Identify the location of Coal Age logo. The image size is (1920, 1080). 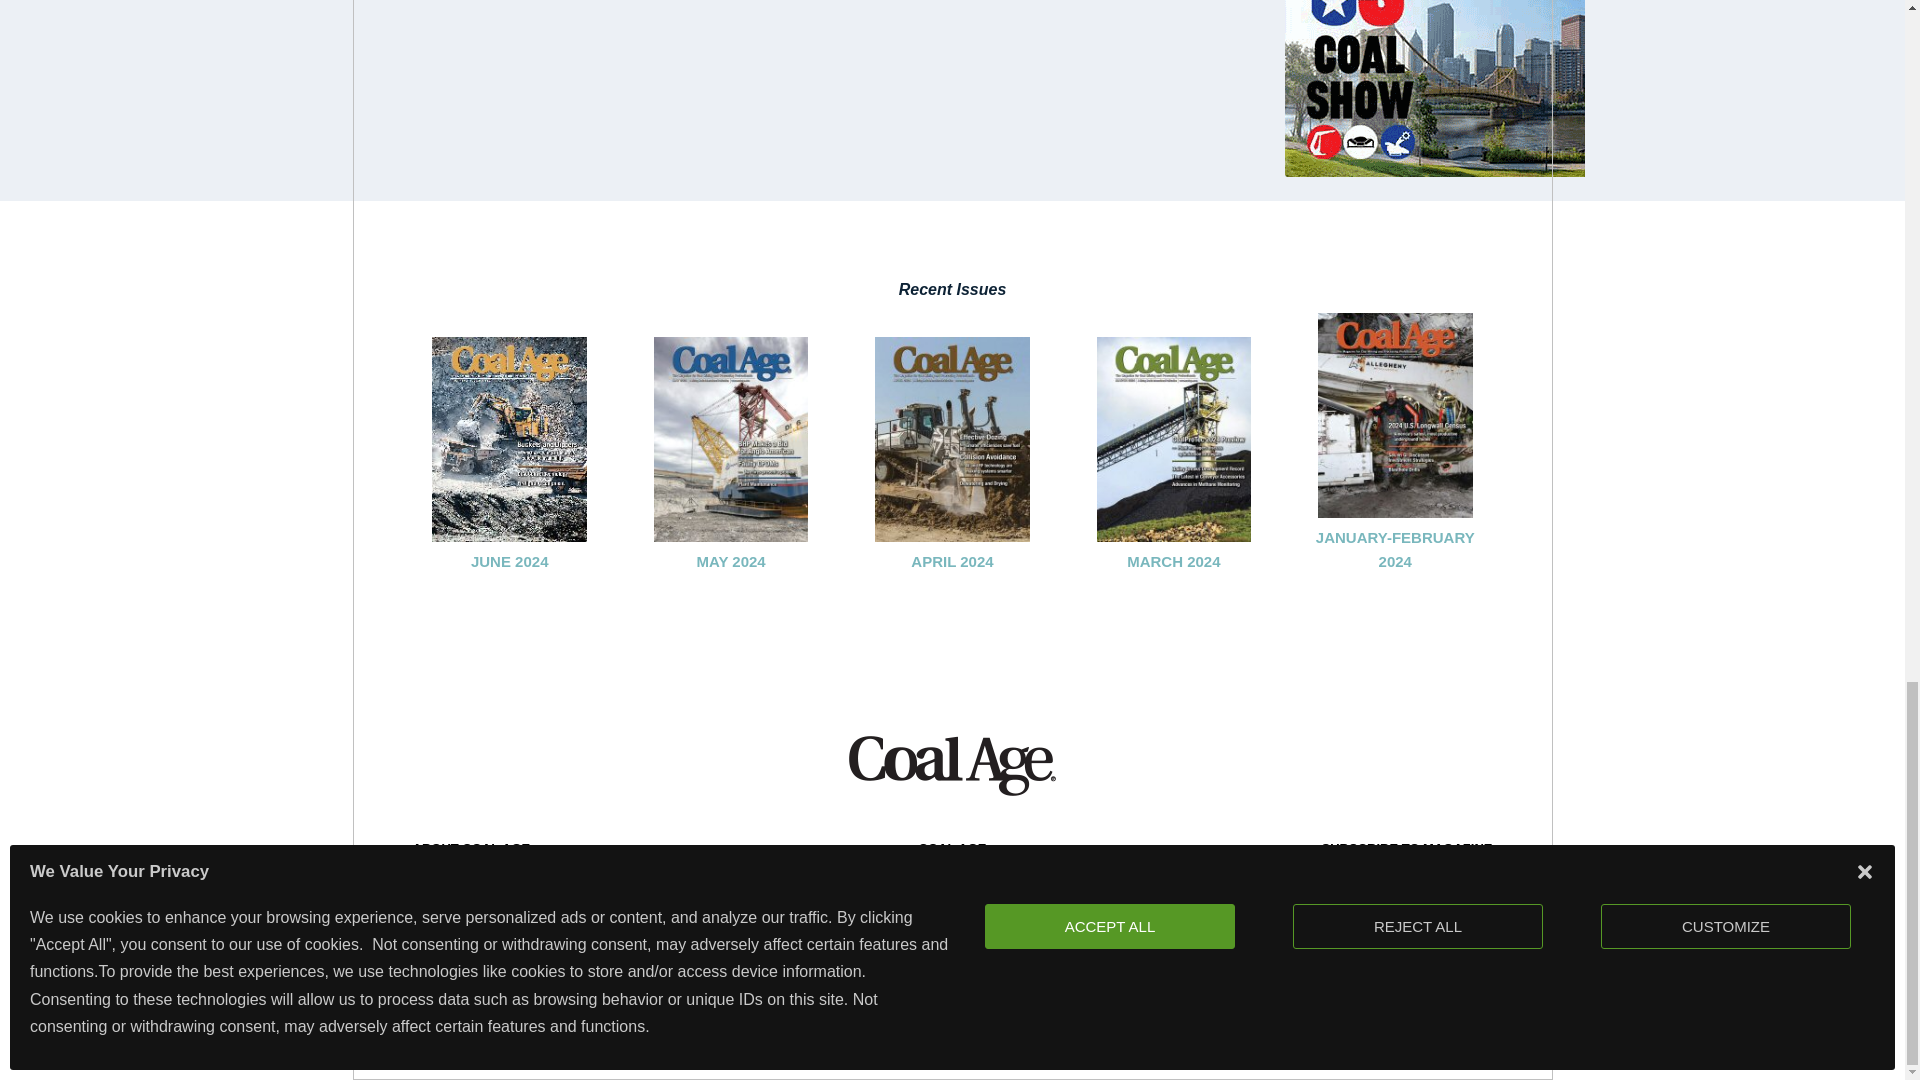
(952, 765).